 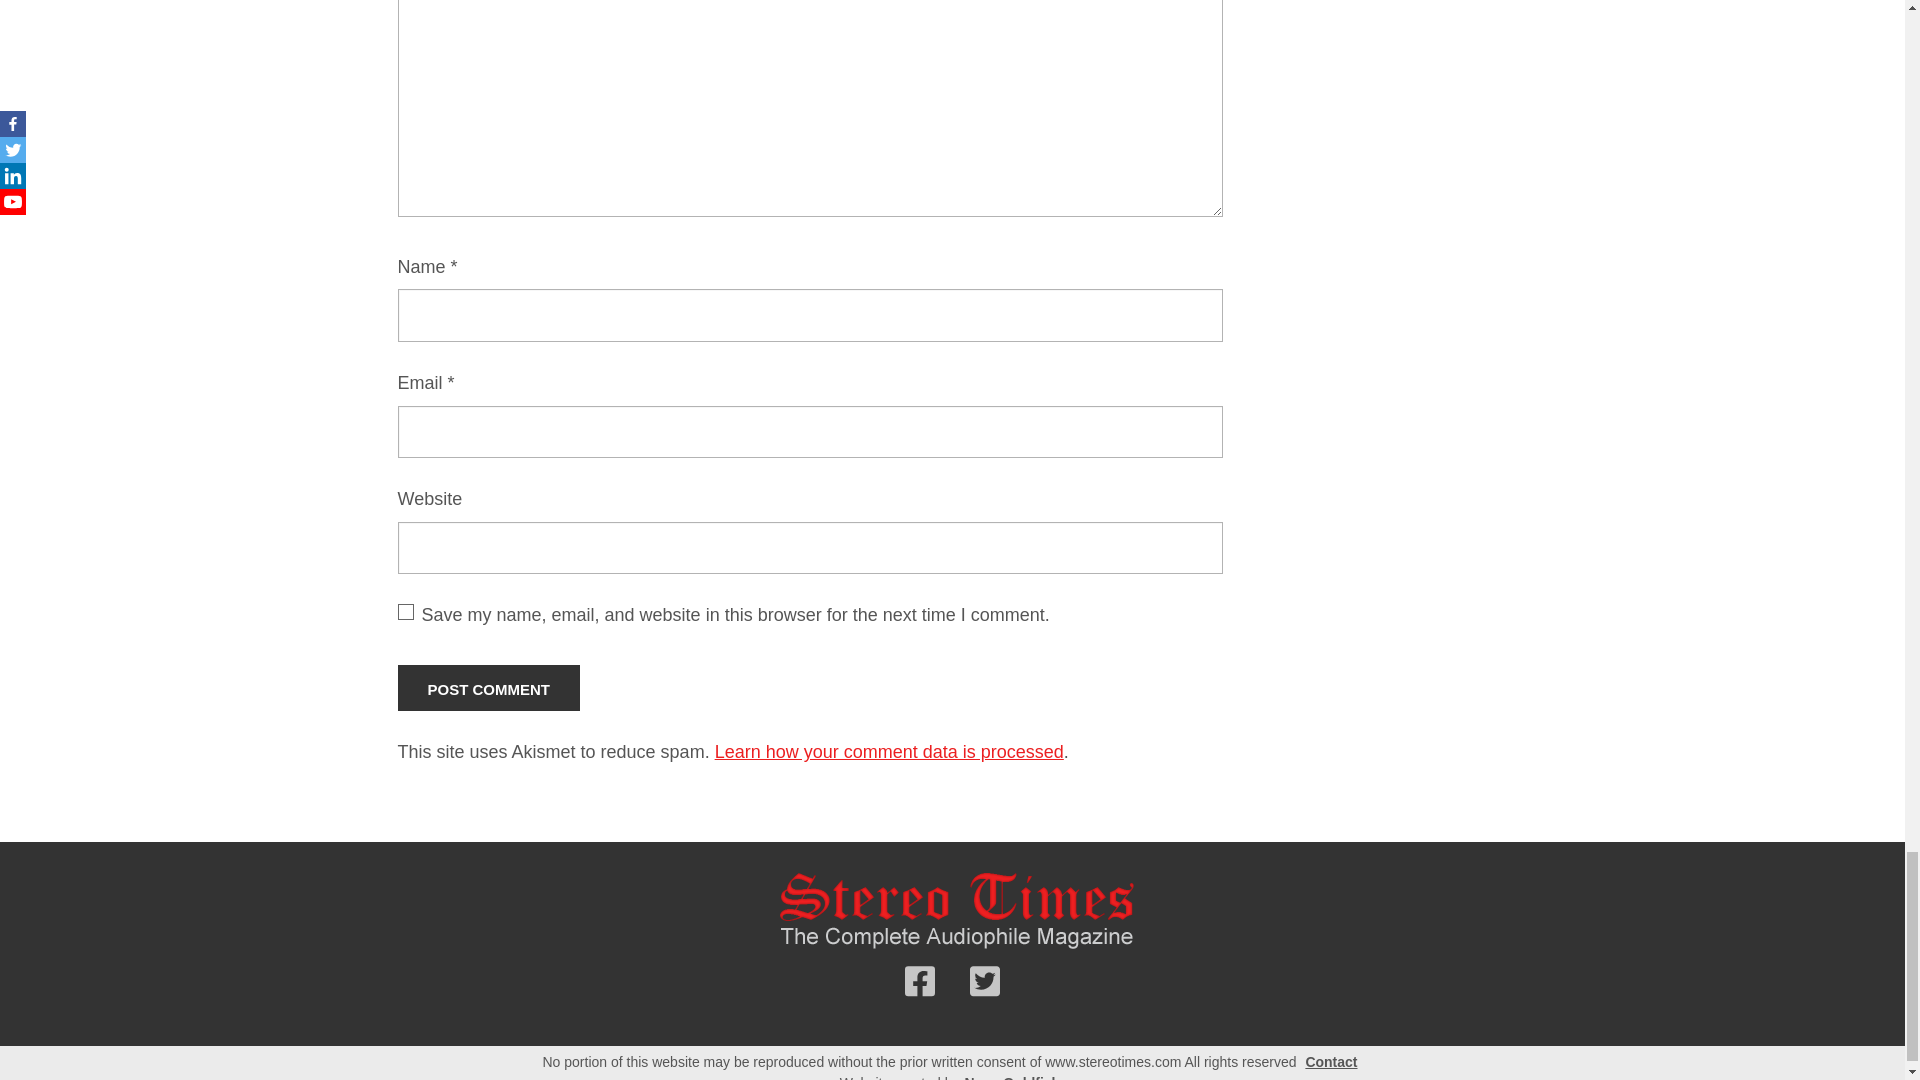 I want to click on Post Comment, so click(x=489, y=688).